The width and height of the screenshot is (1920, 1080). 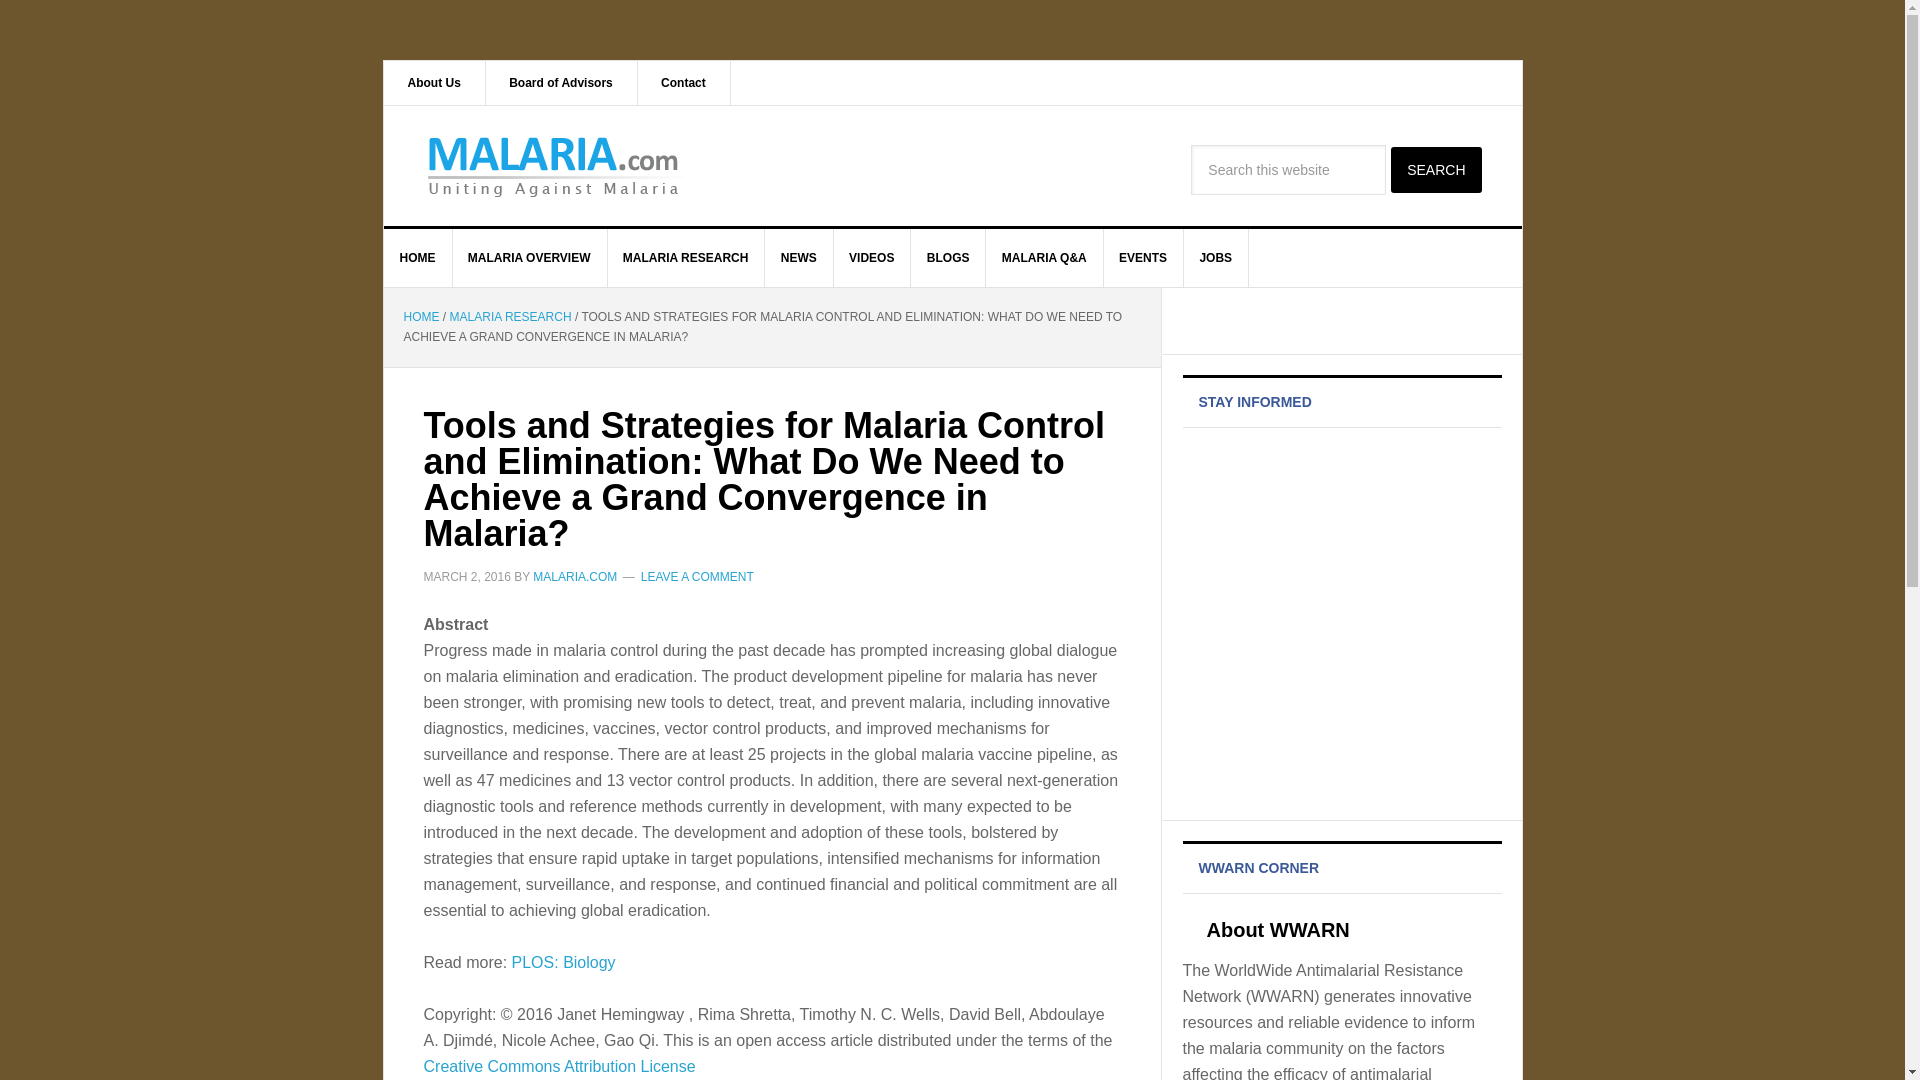 I want to click on PLOS: Biology, so click(x=564, y=962).